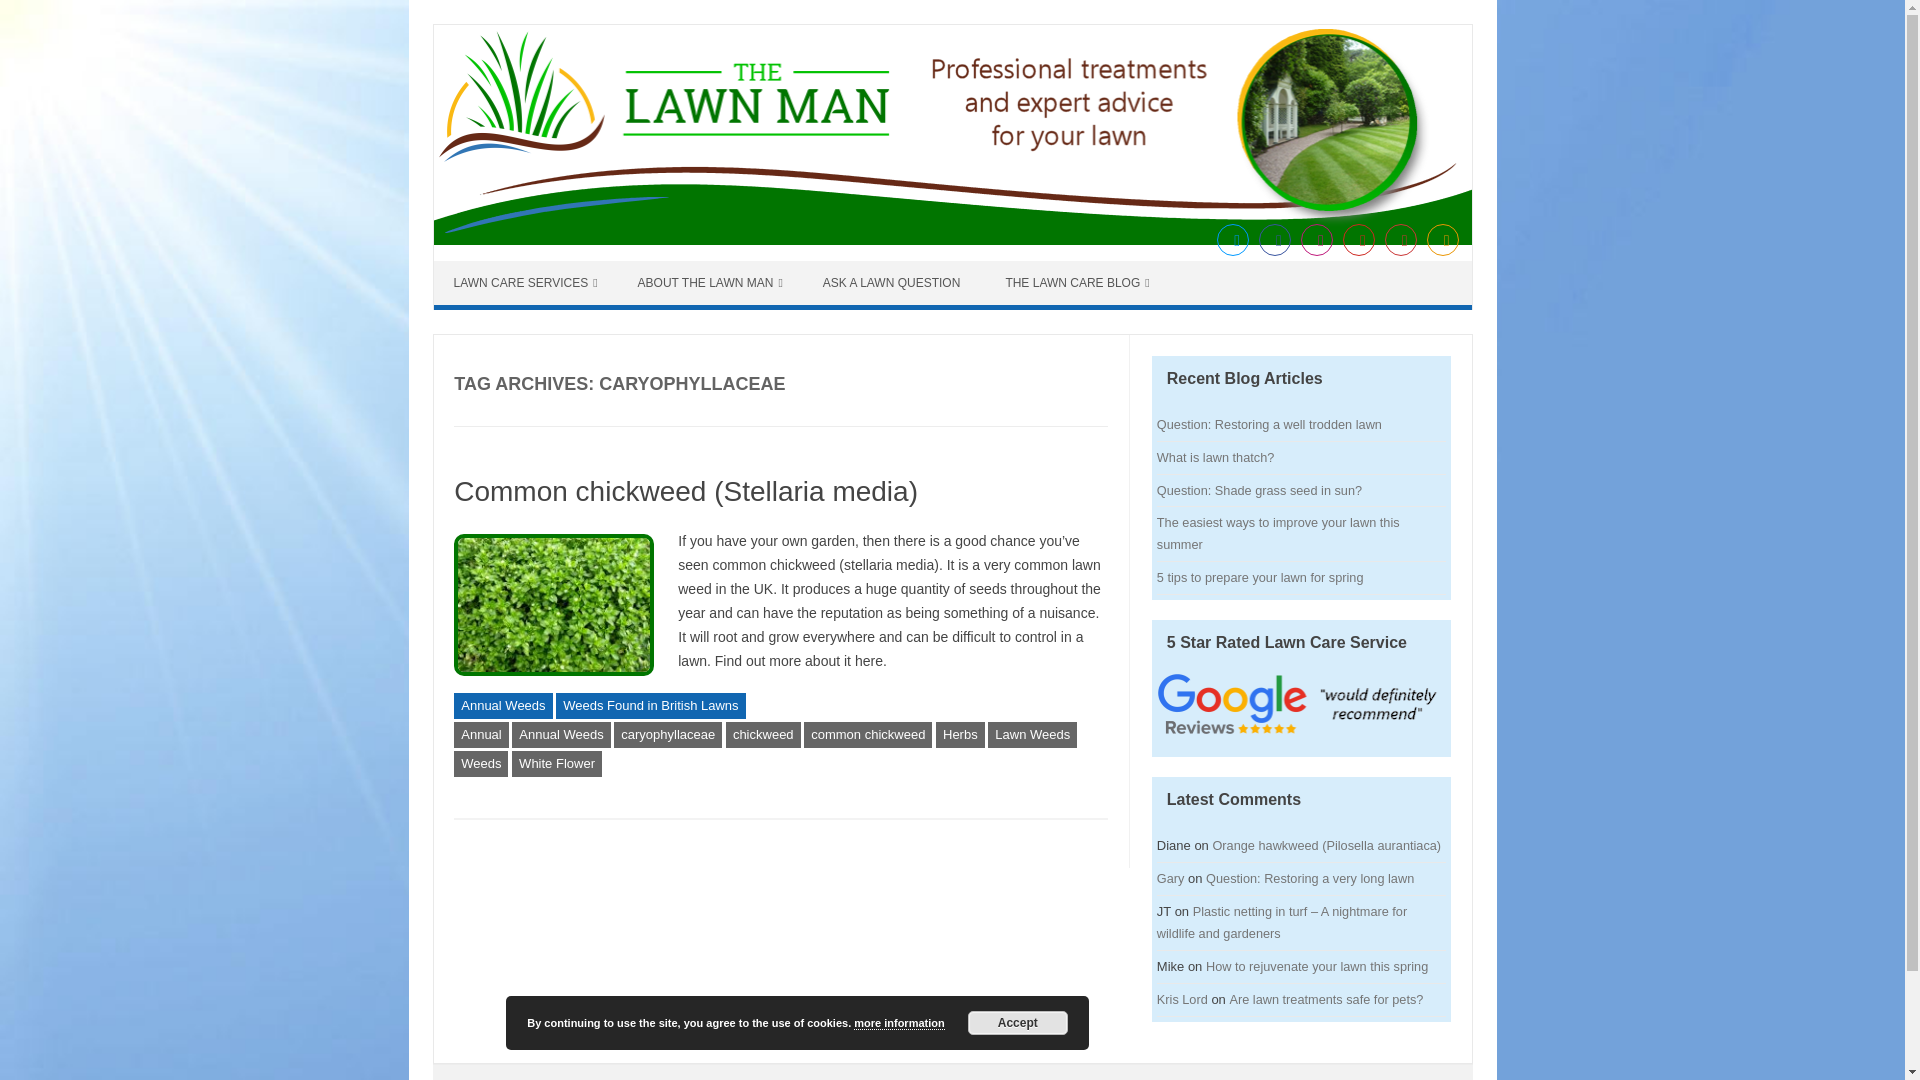  I want to click on ASK A LAWN QUESTION, so click(894, 282).